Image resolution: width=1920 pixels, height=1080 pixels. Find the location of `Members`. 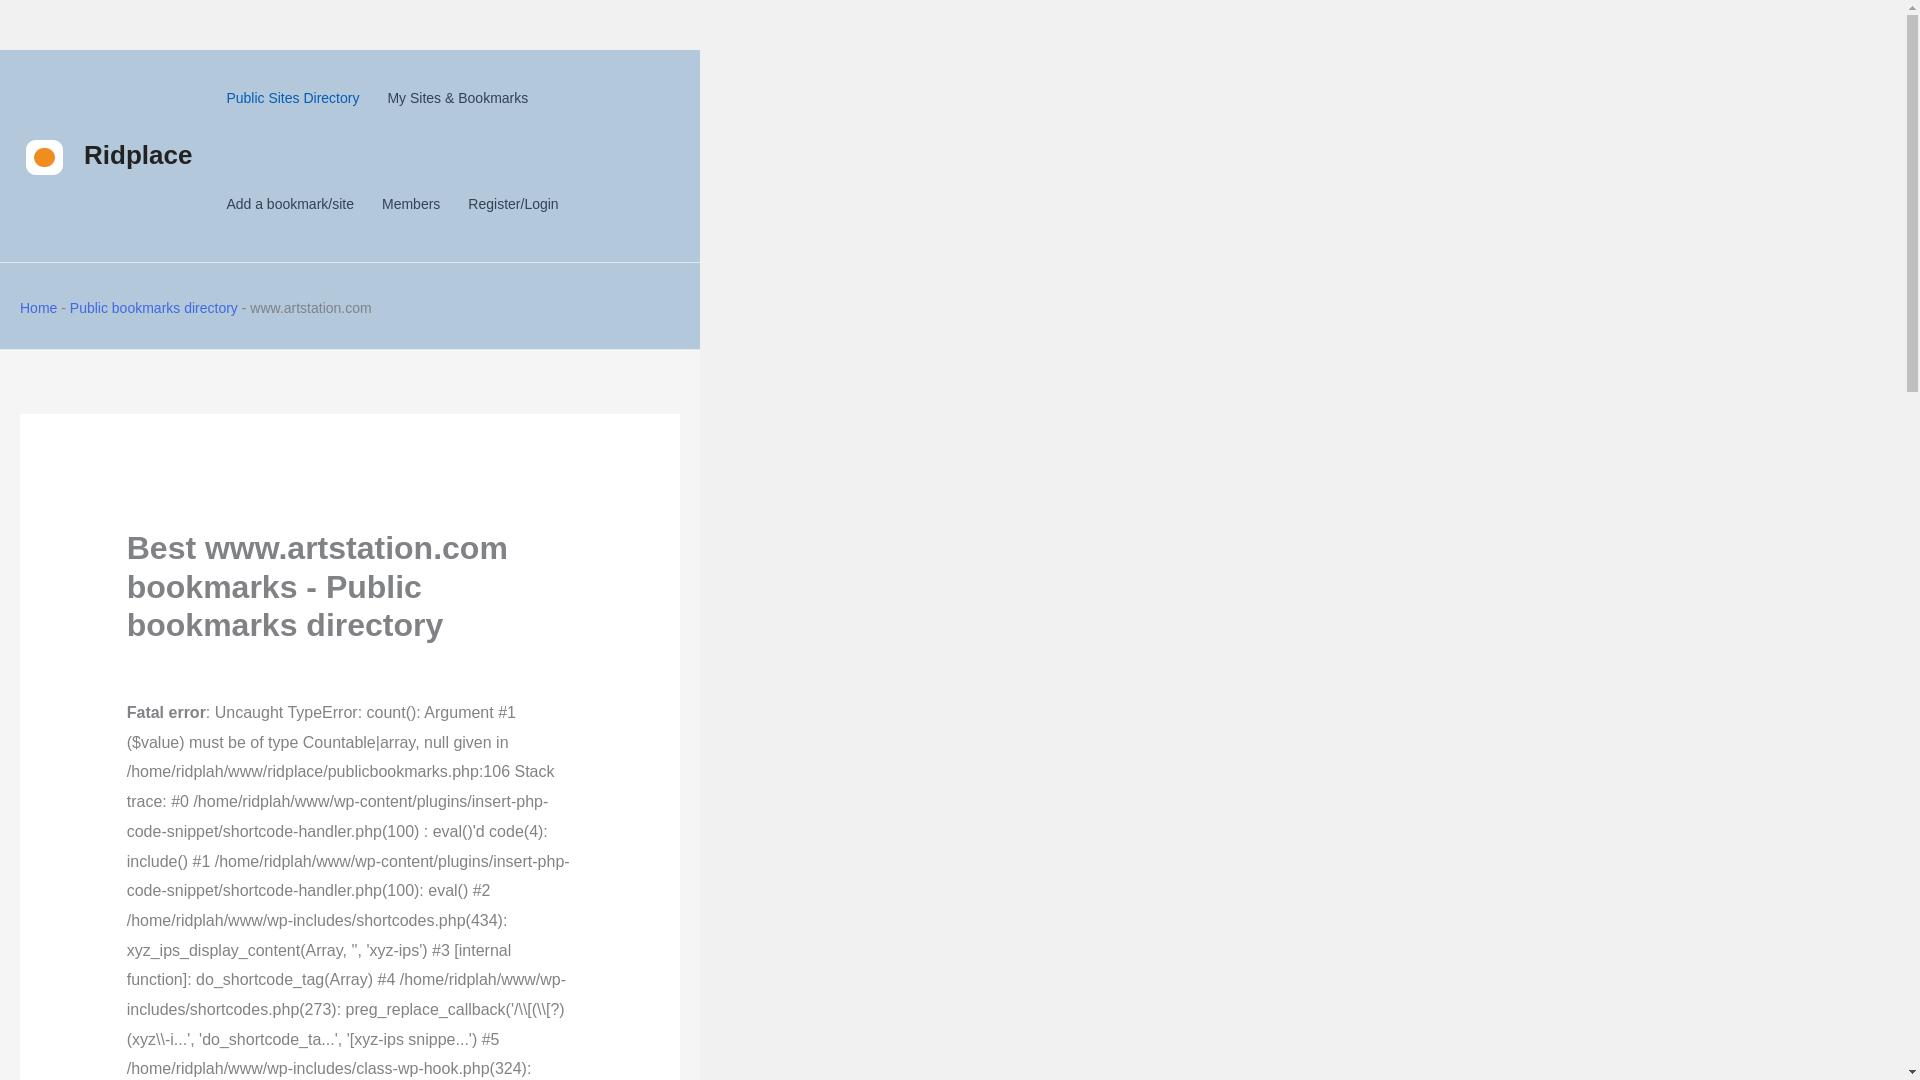

Members is located at coordinates (410, 203).